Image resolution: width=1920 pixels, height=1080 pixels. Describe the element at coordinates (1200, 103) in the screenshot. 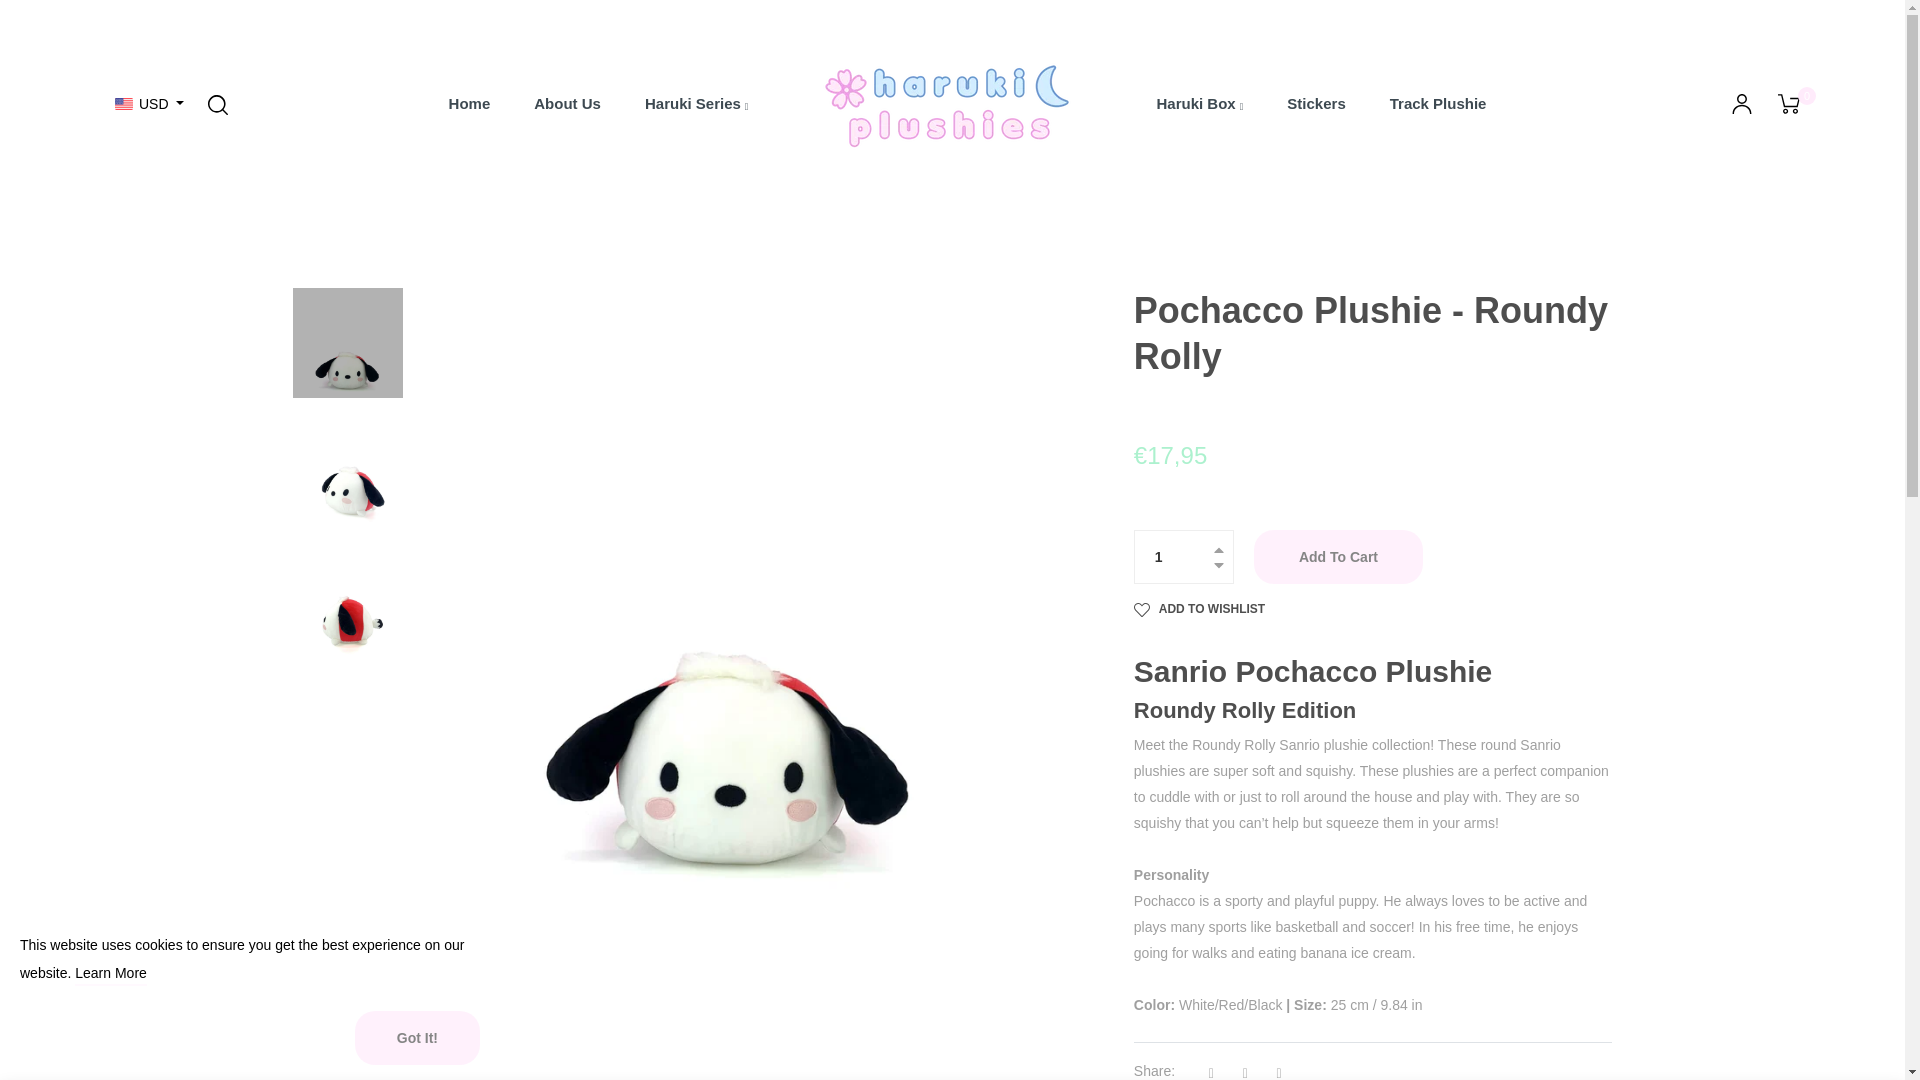

I see `Haruki Box` at that location.